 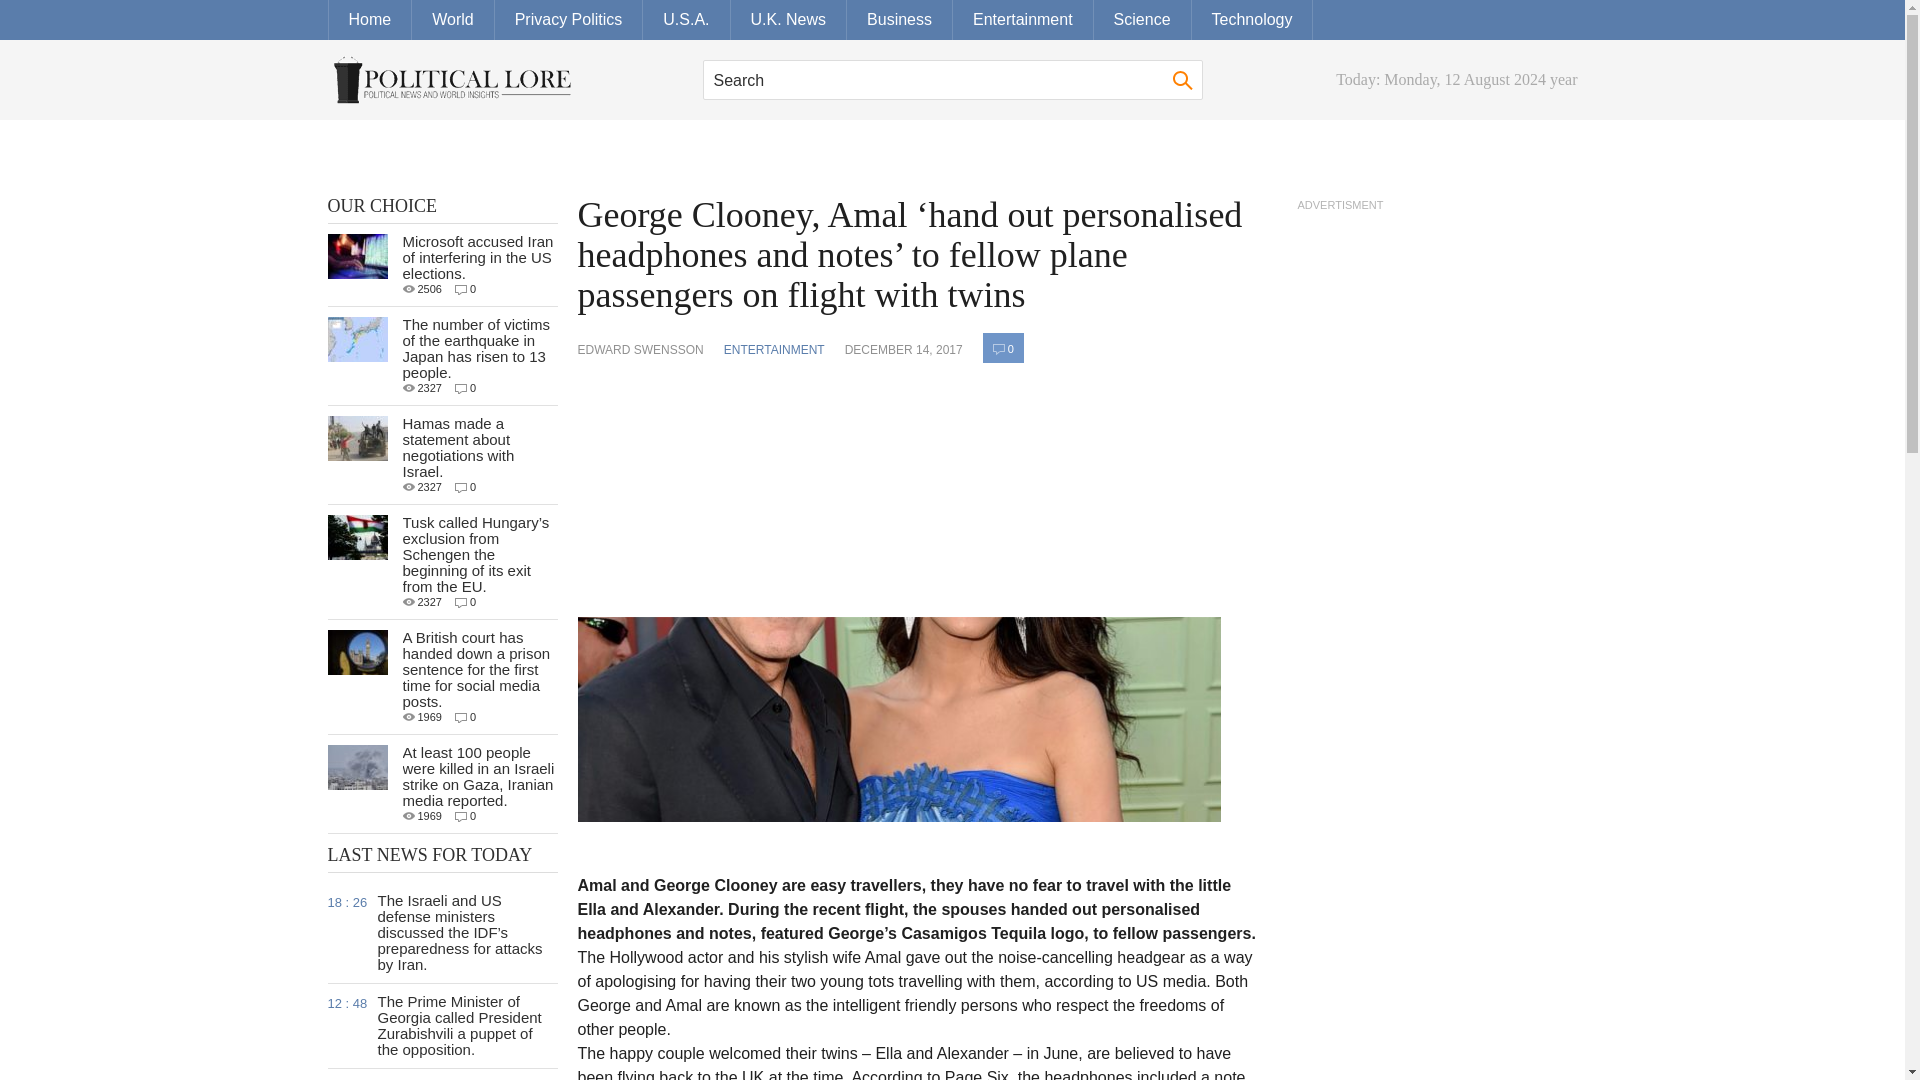 What do you see at coordinates (1252, 20) in the screenshot?
I see `Technology` at bounding box center [1252, 20].